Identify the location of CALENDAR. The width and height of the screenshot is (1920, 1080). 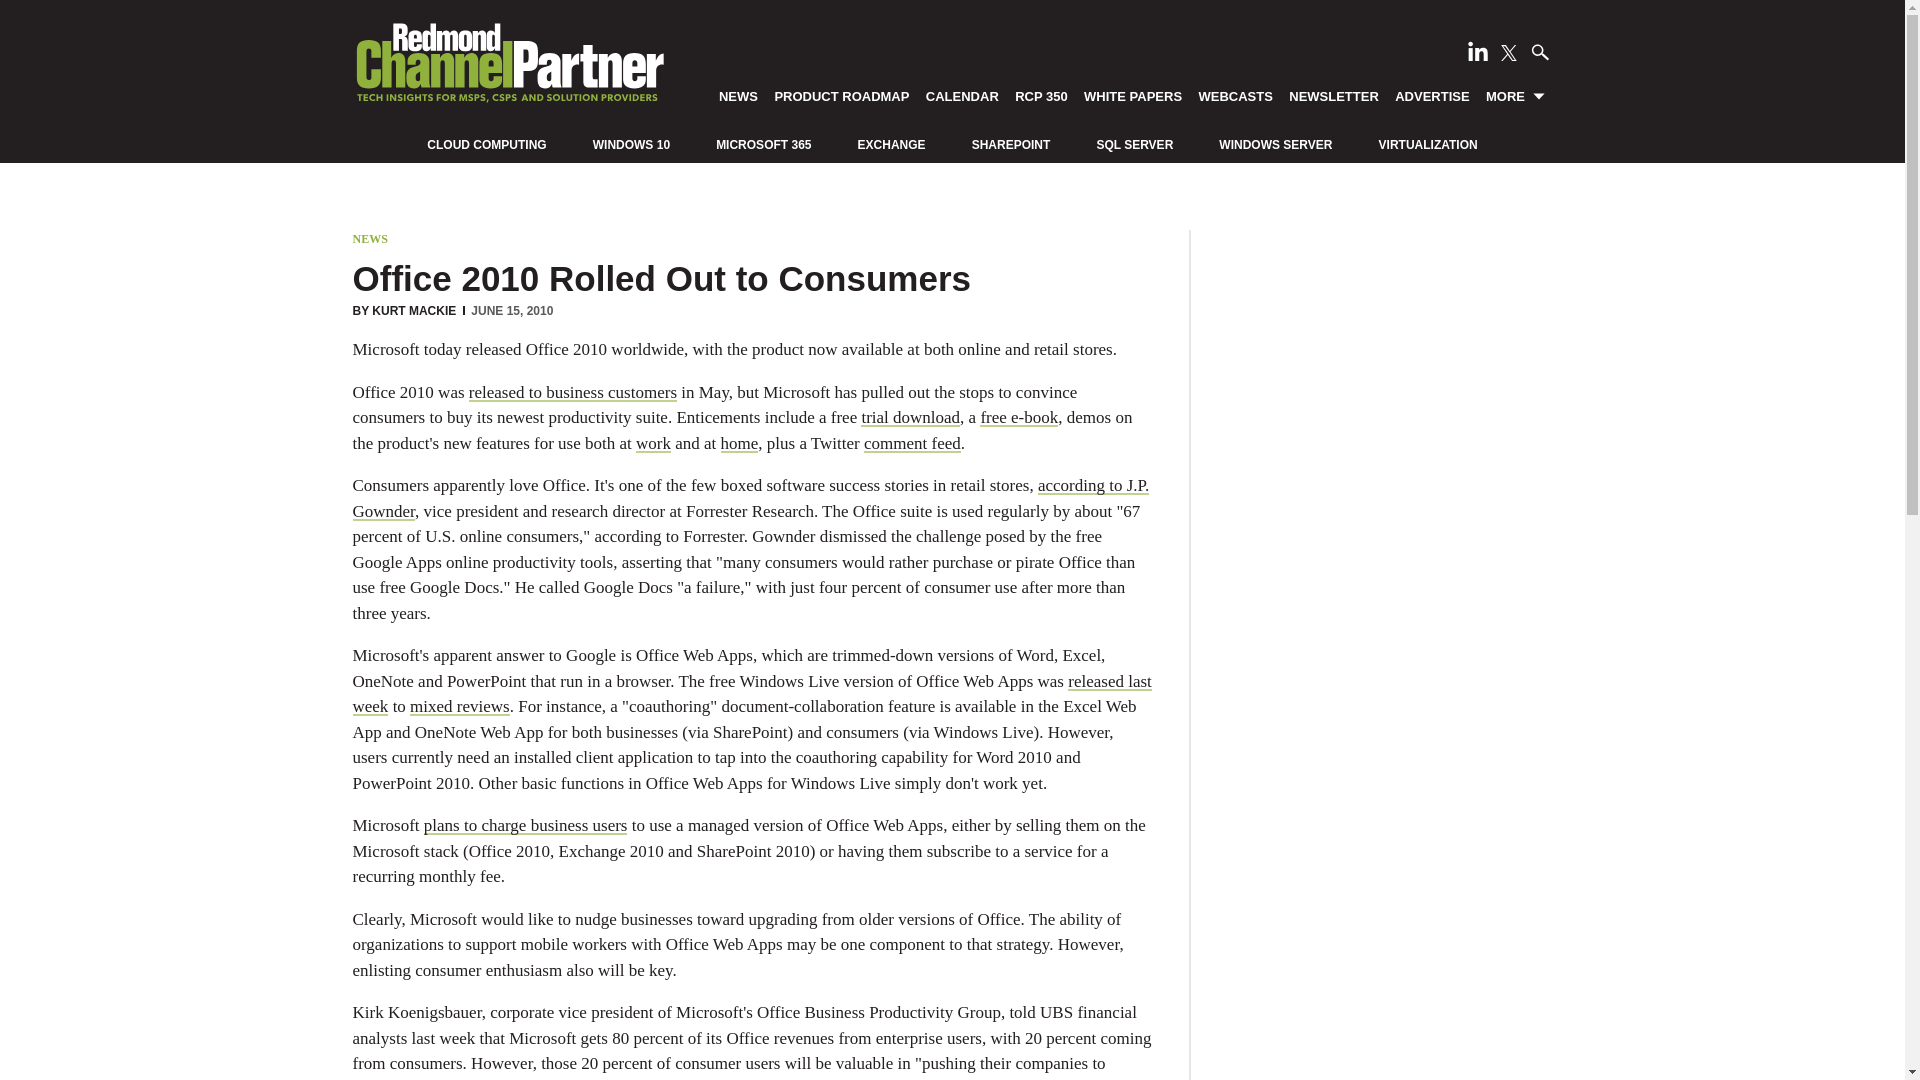
(962, 95).